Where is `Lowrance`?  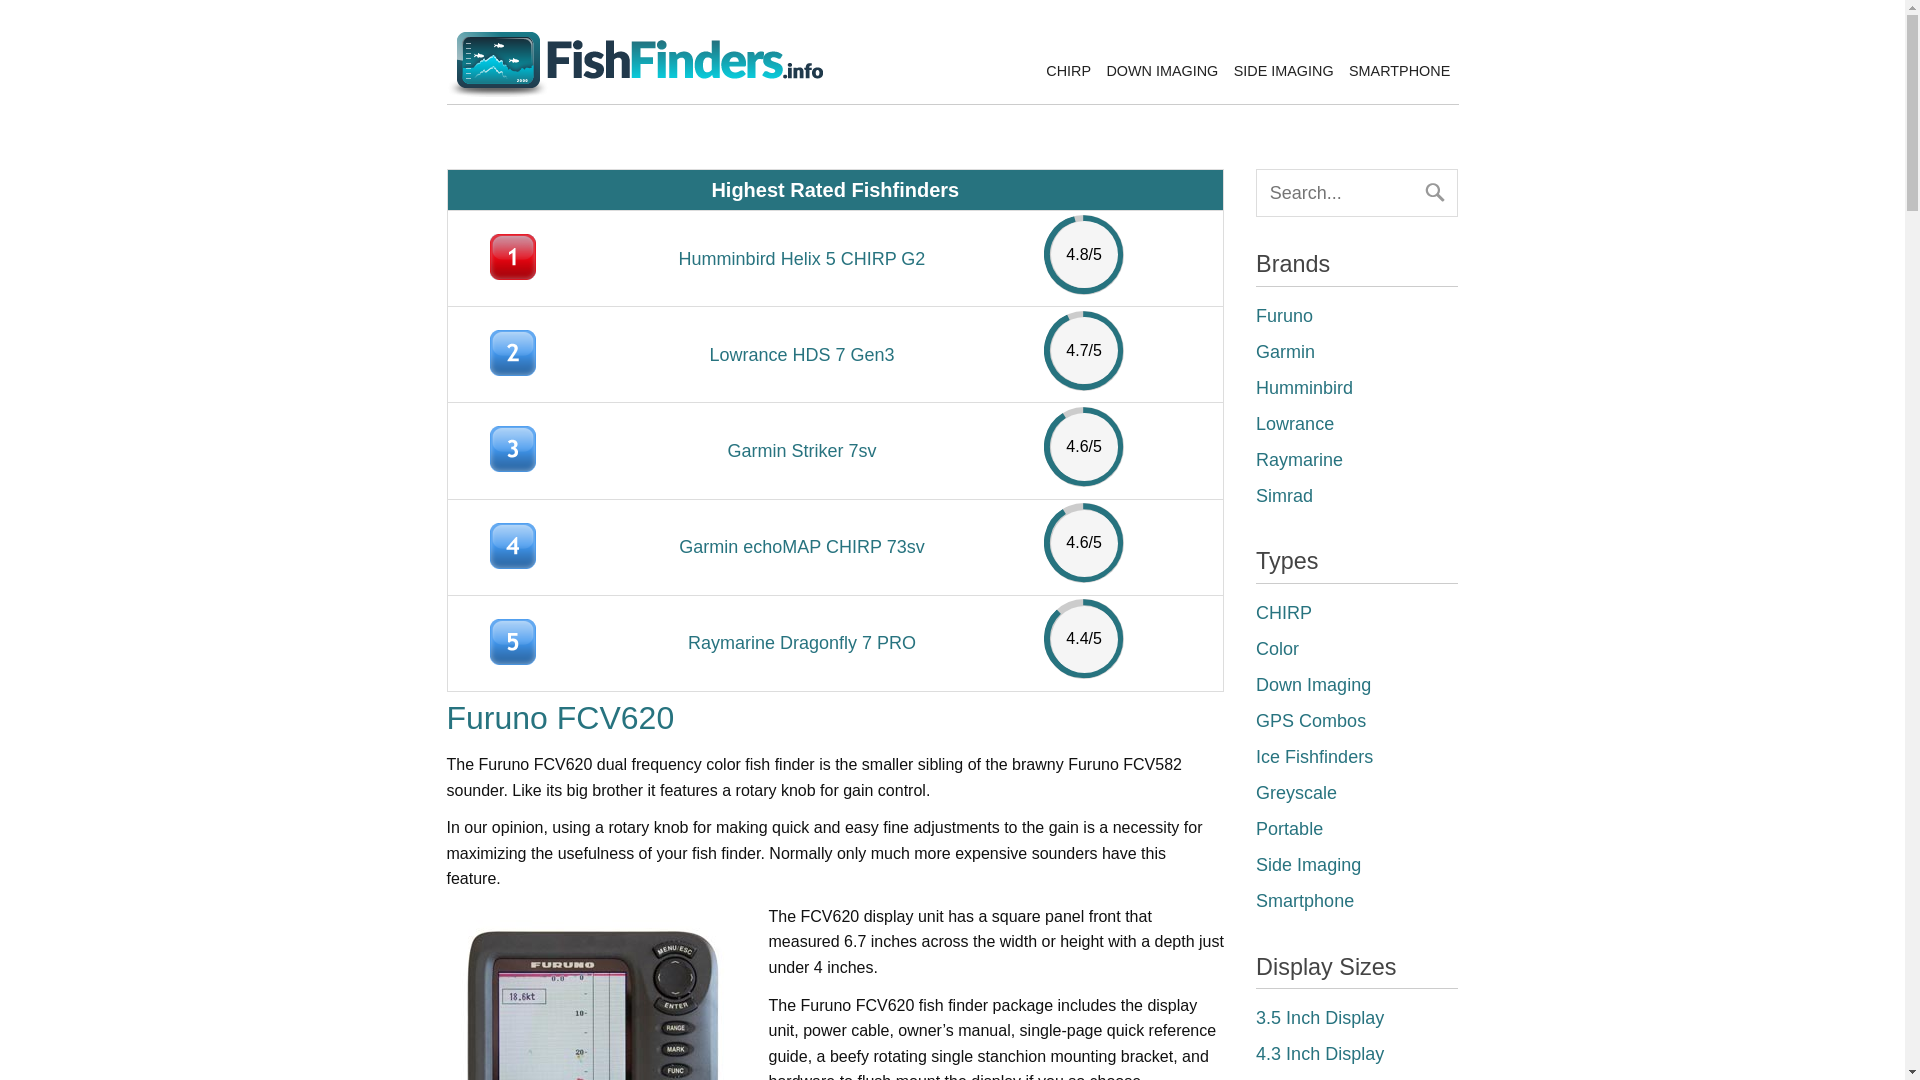
Lowrance is located at coordinates (1294, 424).